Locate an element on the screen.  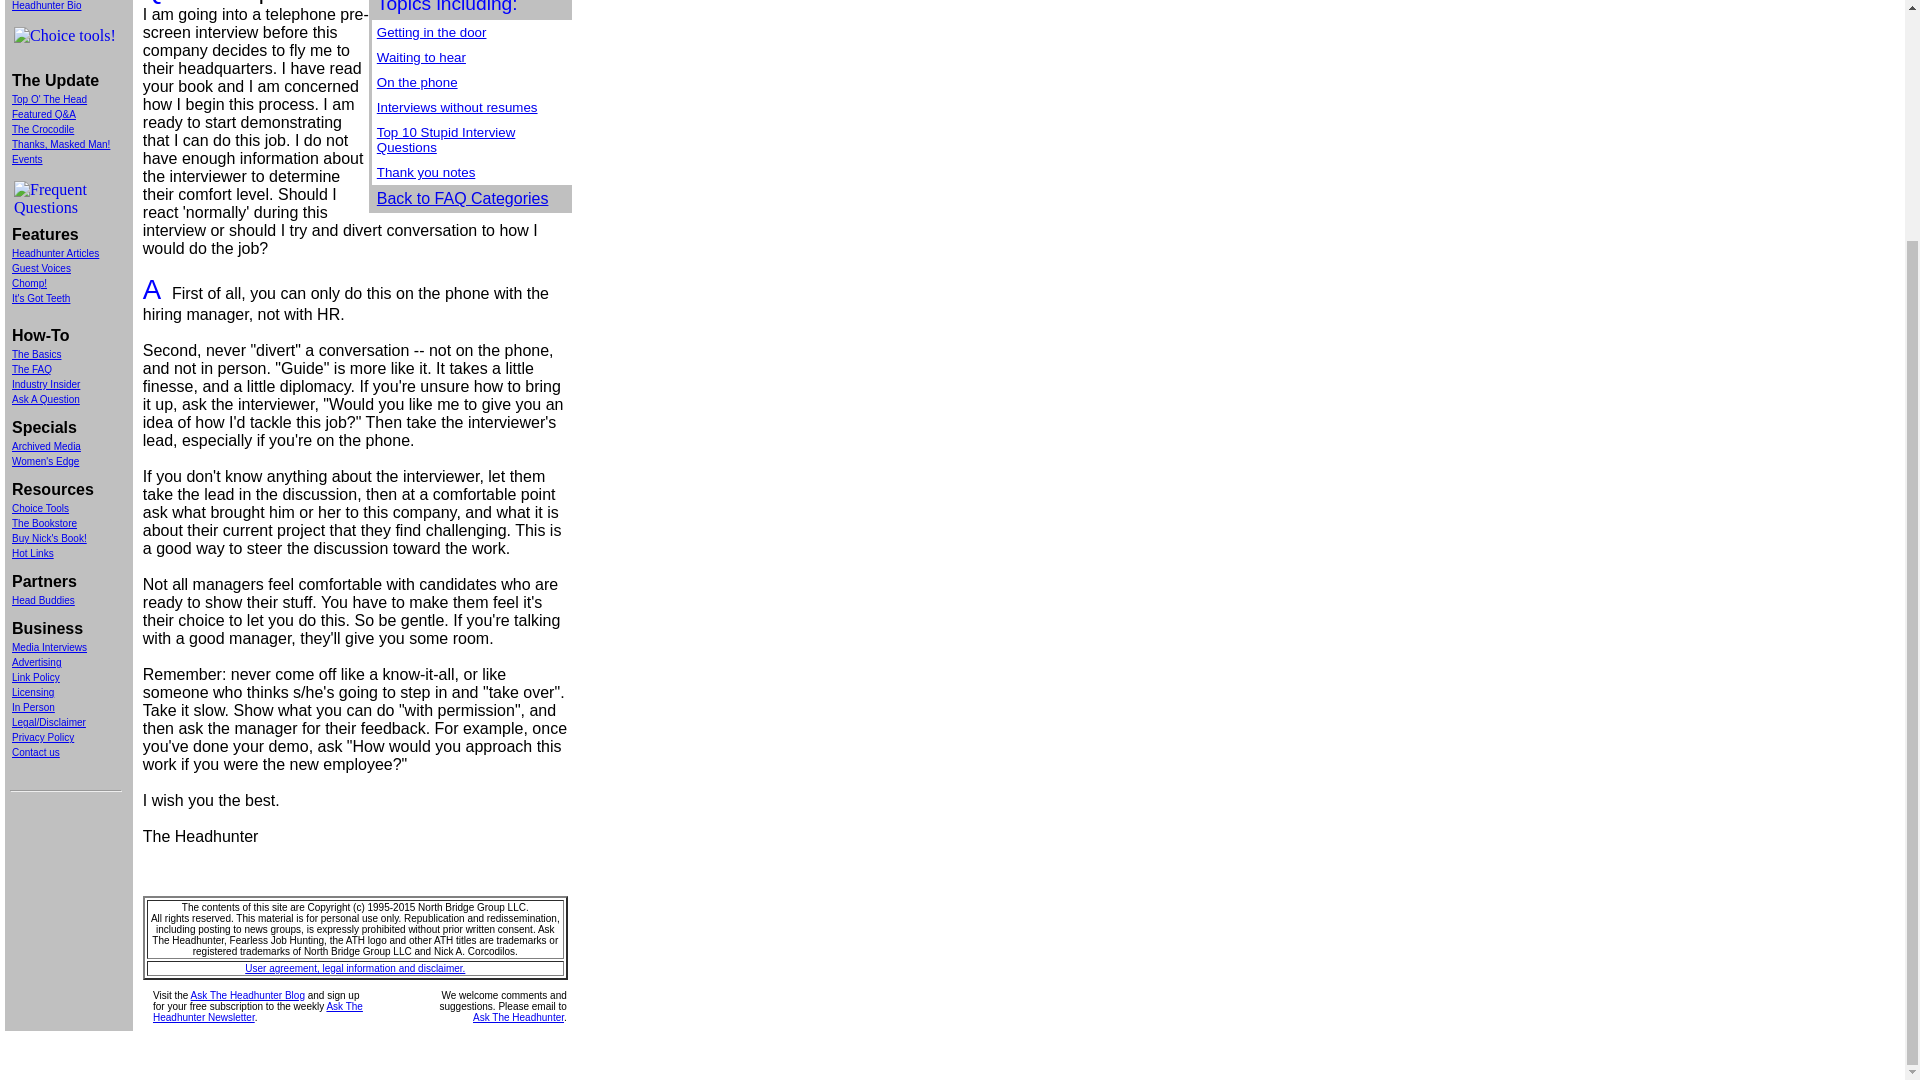
In Person is located at coordinates (33, 707).